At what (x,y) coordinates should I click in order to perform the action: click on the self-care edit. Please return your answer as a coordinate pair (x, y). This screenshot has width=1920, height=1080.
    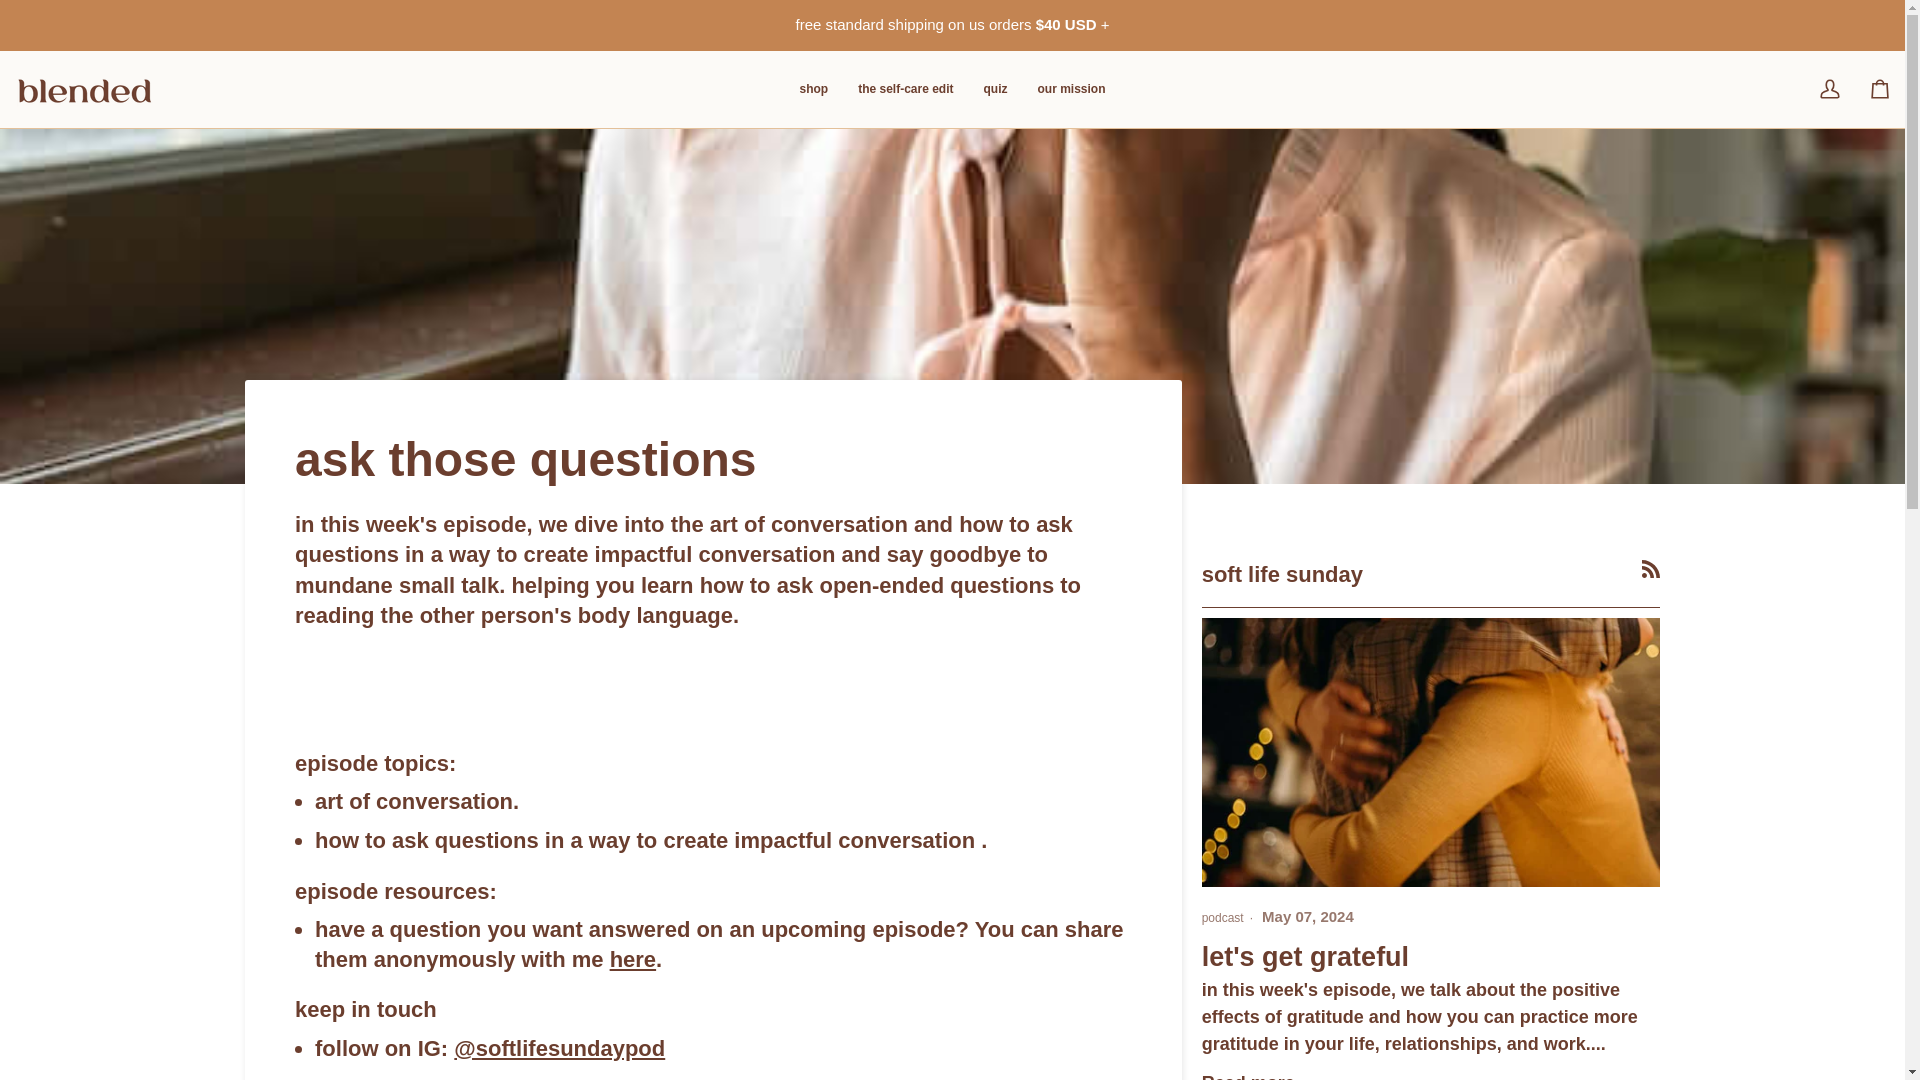
    Looking at the image, I should click on (904, 88).